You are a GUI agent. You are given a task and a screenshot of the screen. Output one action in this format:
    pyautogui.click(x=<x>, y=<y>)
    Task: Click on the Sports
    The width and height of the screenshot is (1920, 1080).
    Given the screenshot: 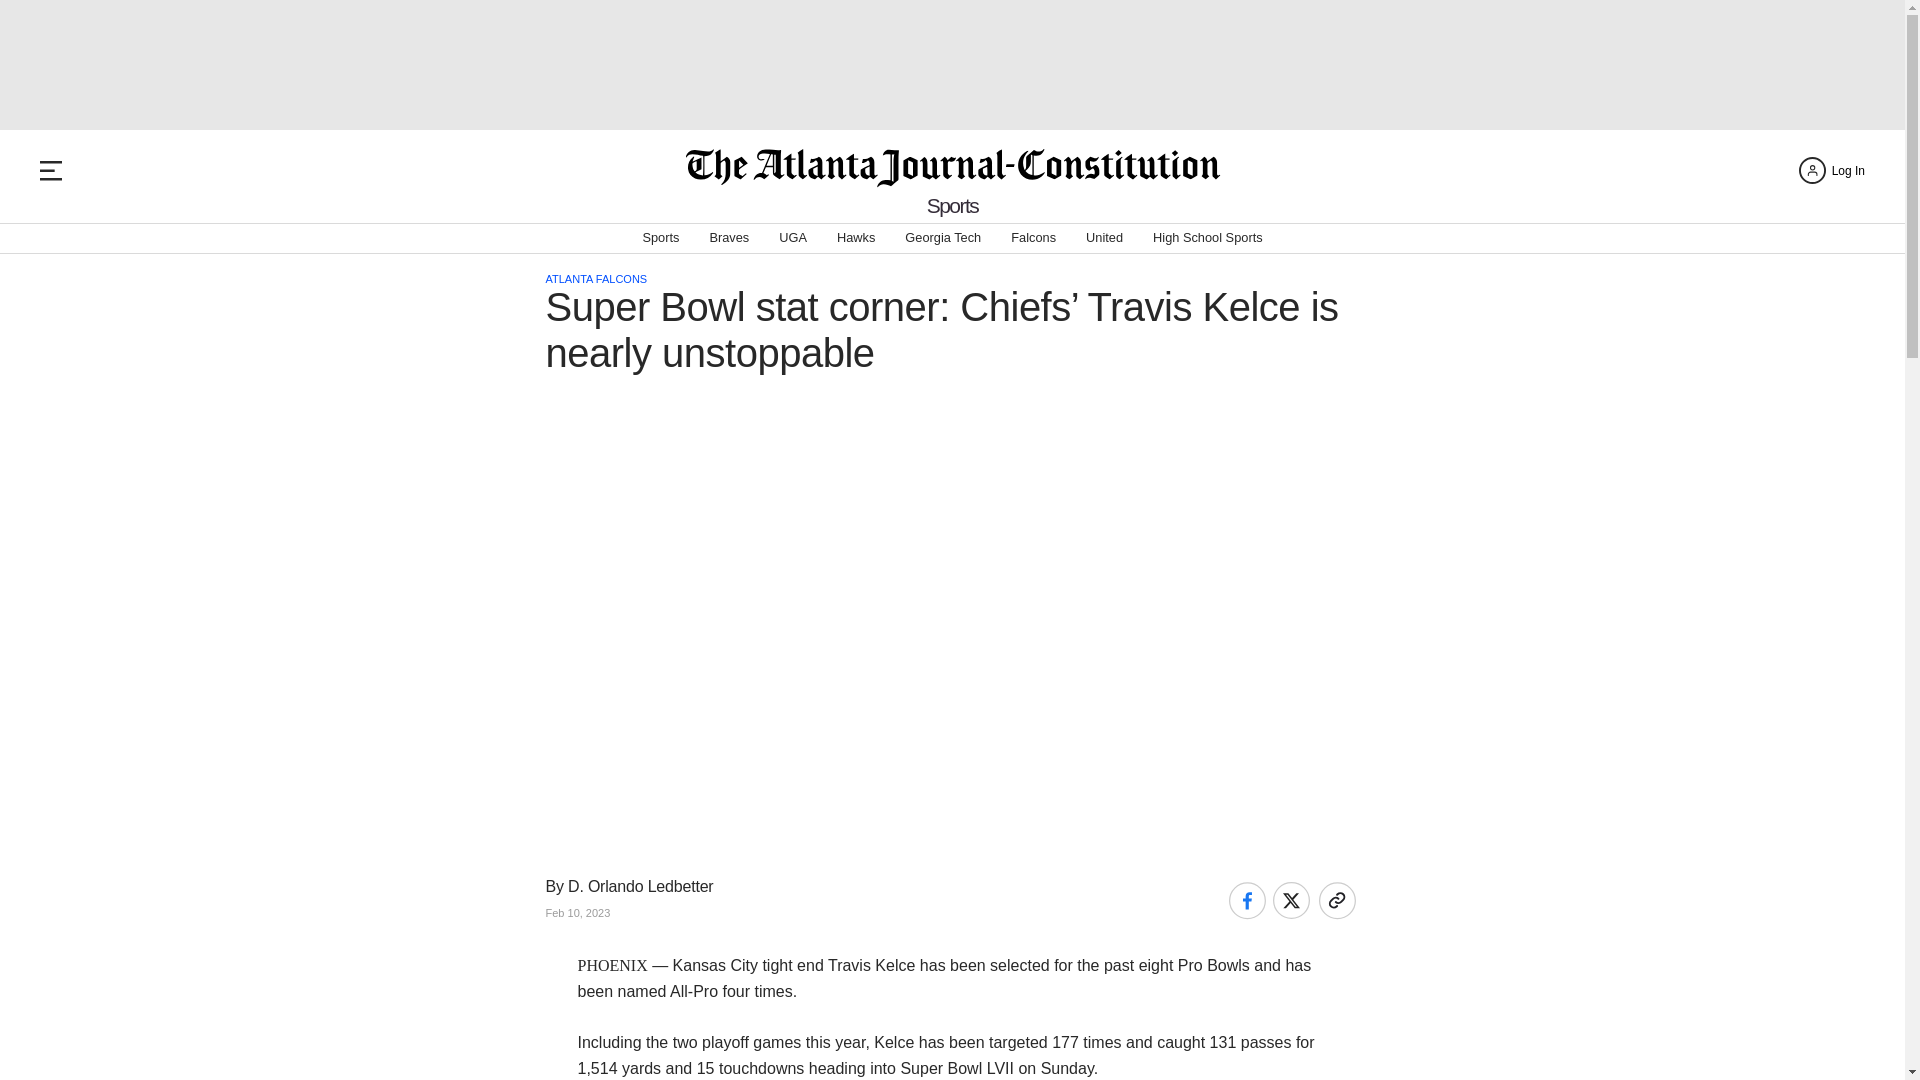 What is the action you would take?
    pyautogui.click(x=953, y=206)
    